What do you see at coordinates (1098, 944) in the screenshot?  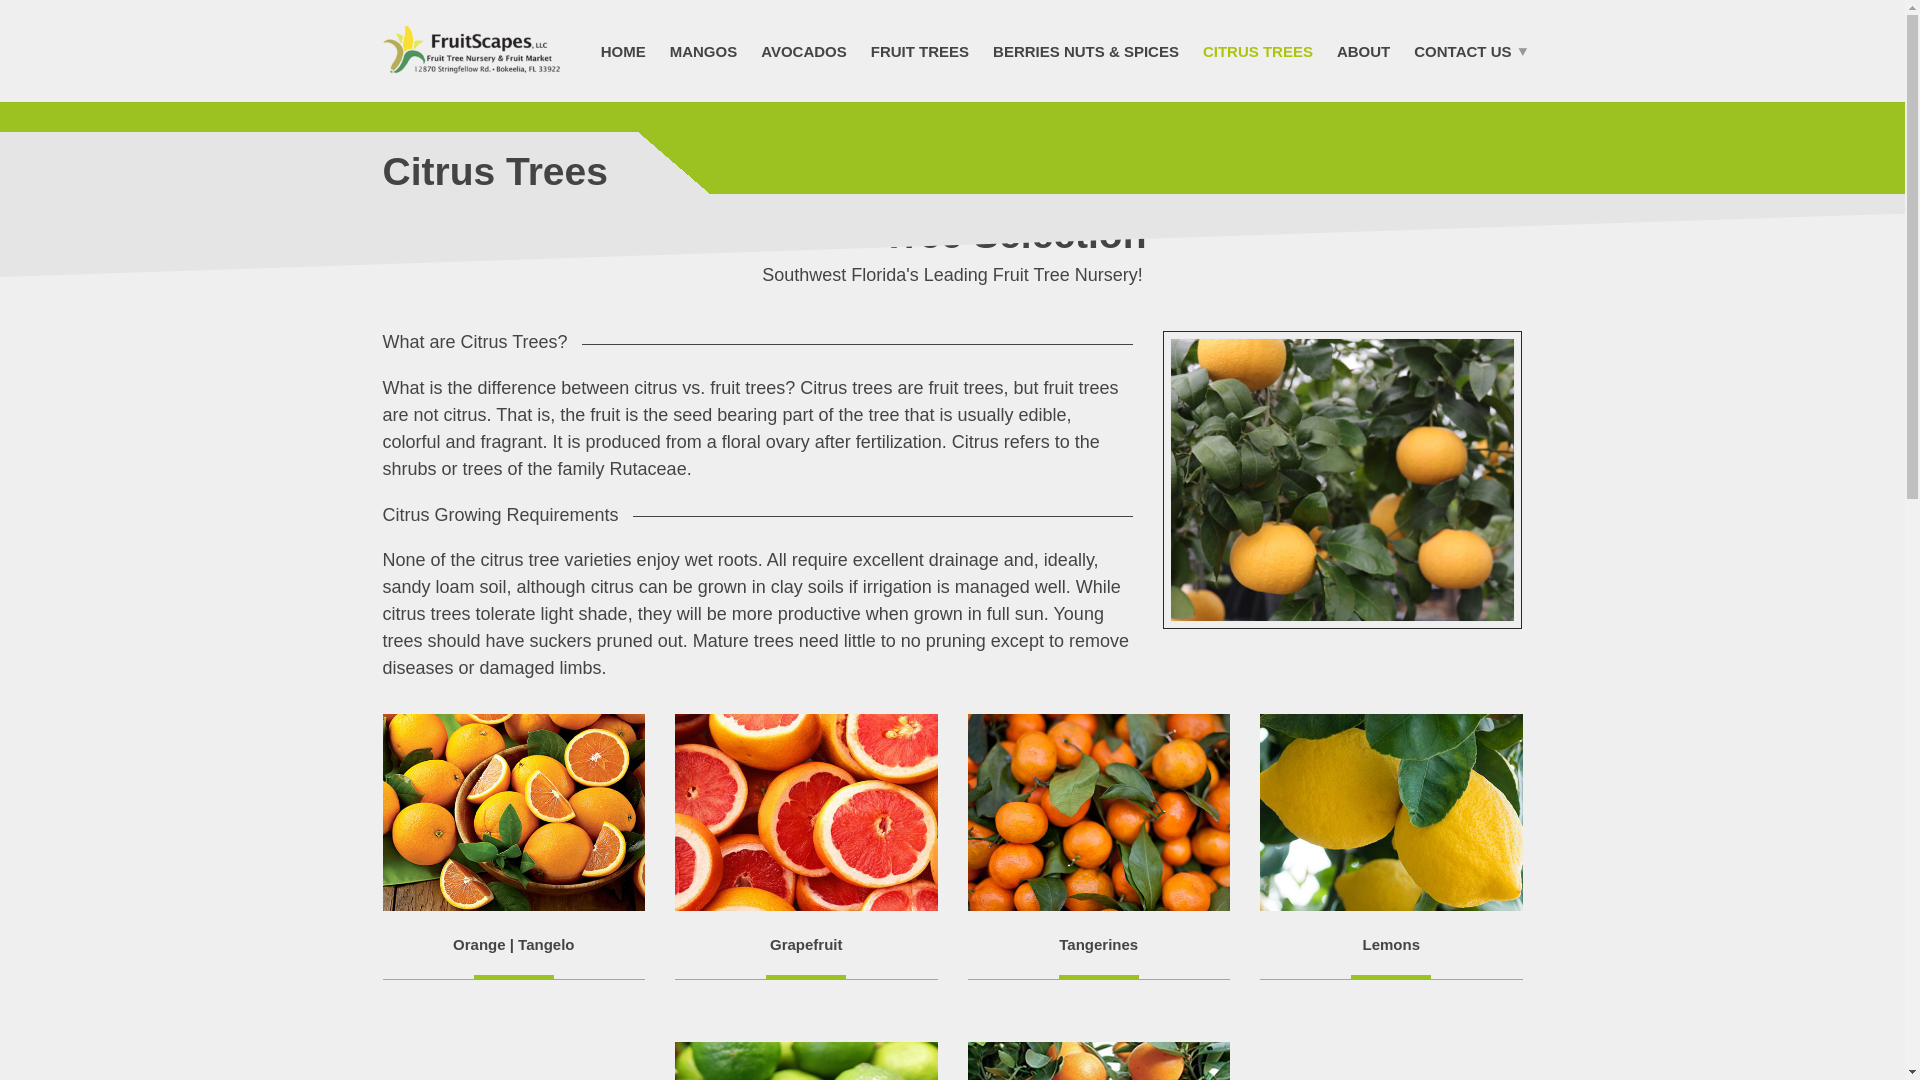 I see `Tangerines` at bounding box center [1098, 944].